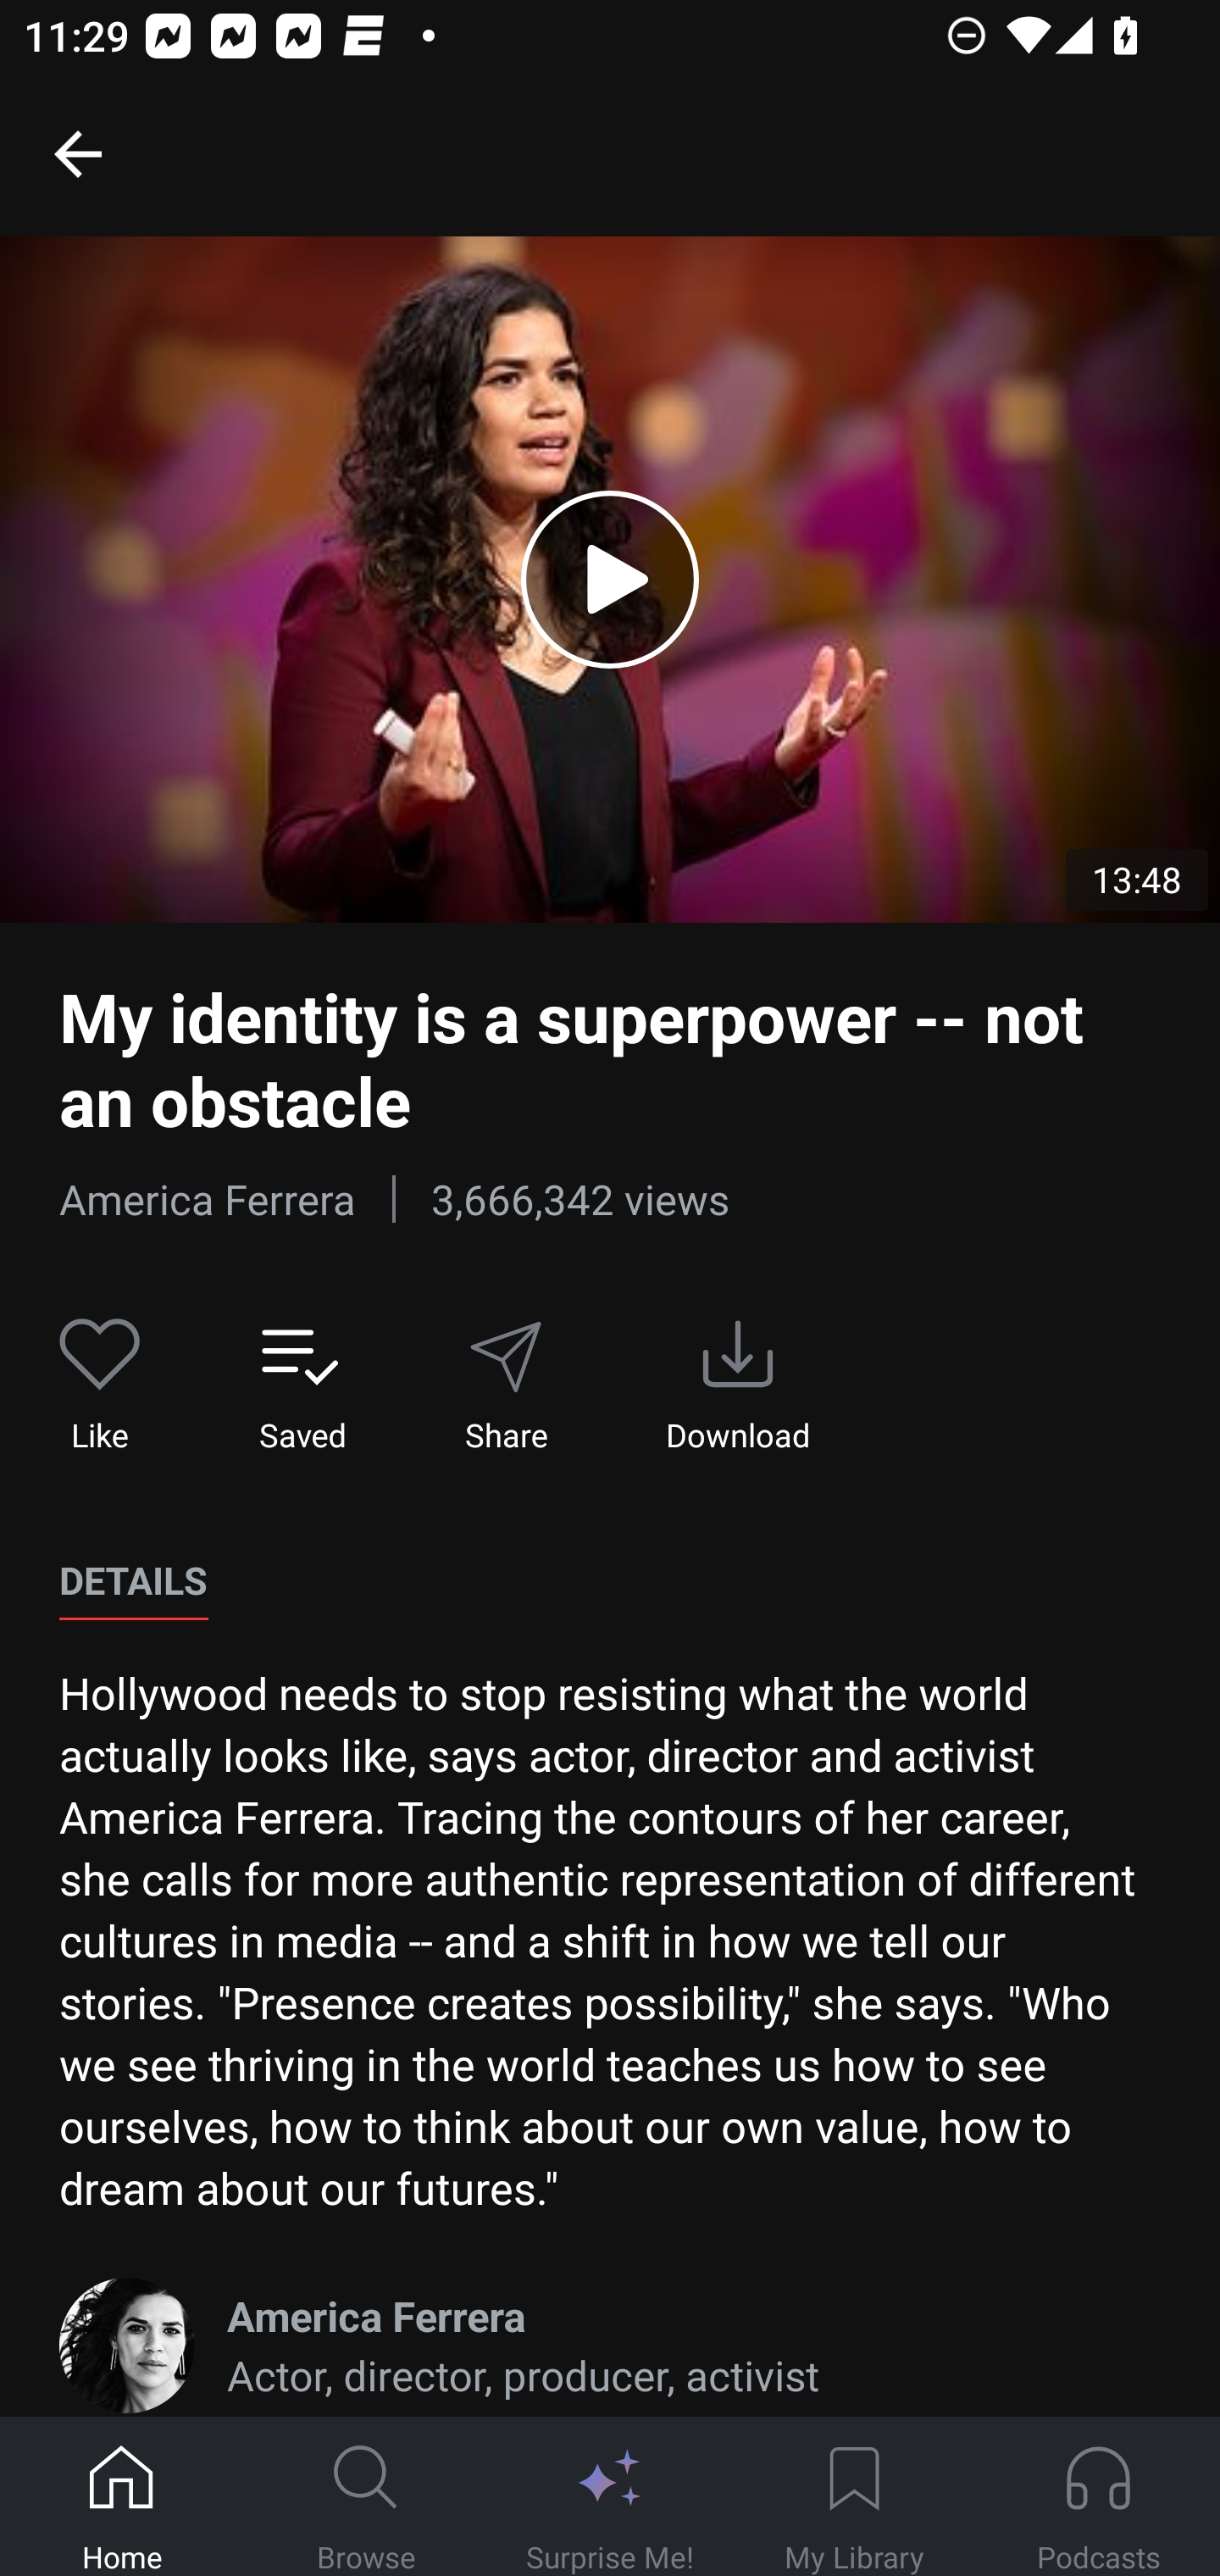 The height and width of the screenshot is (2576, 1220). What do you see at coordinates (366, 2497) in the screenshot?
I see `Browse` at bounding box center [366, 2497].